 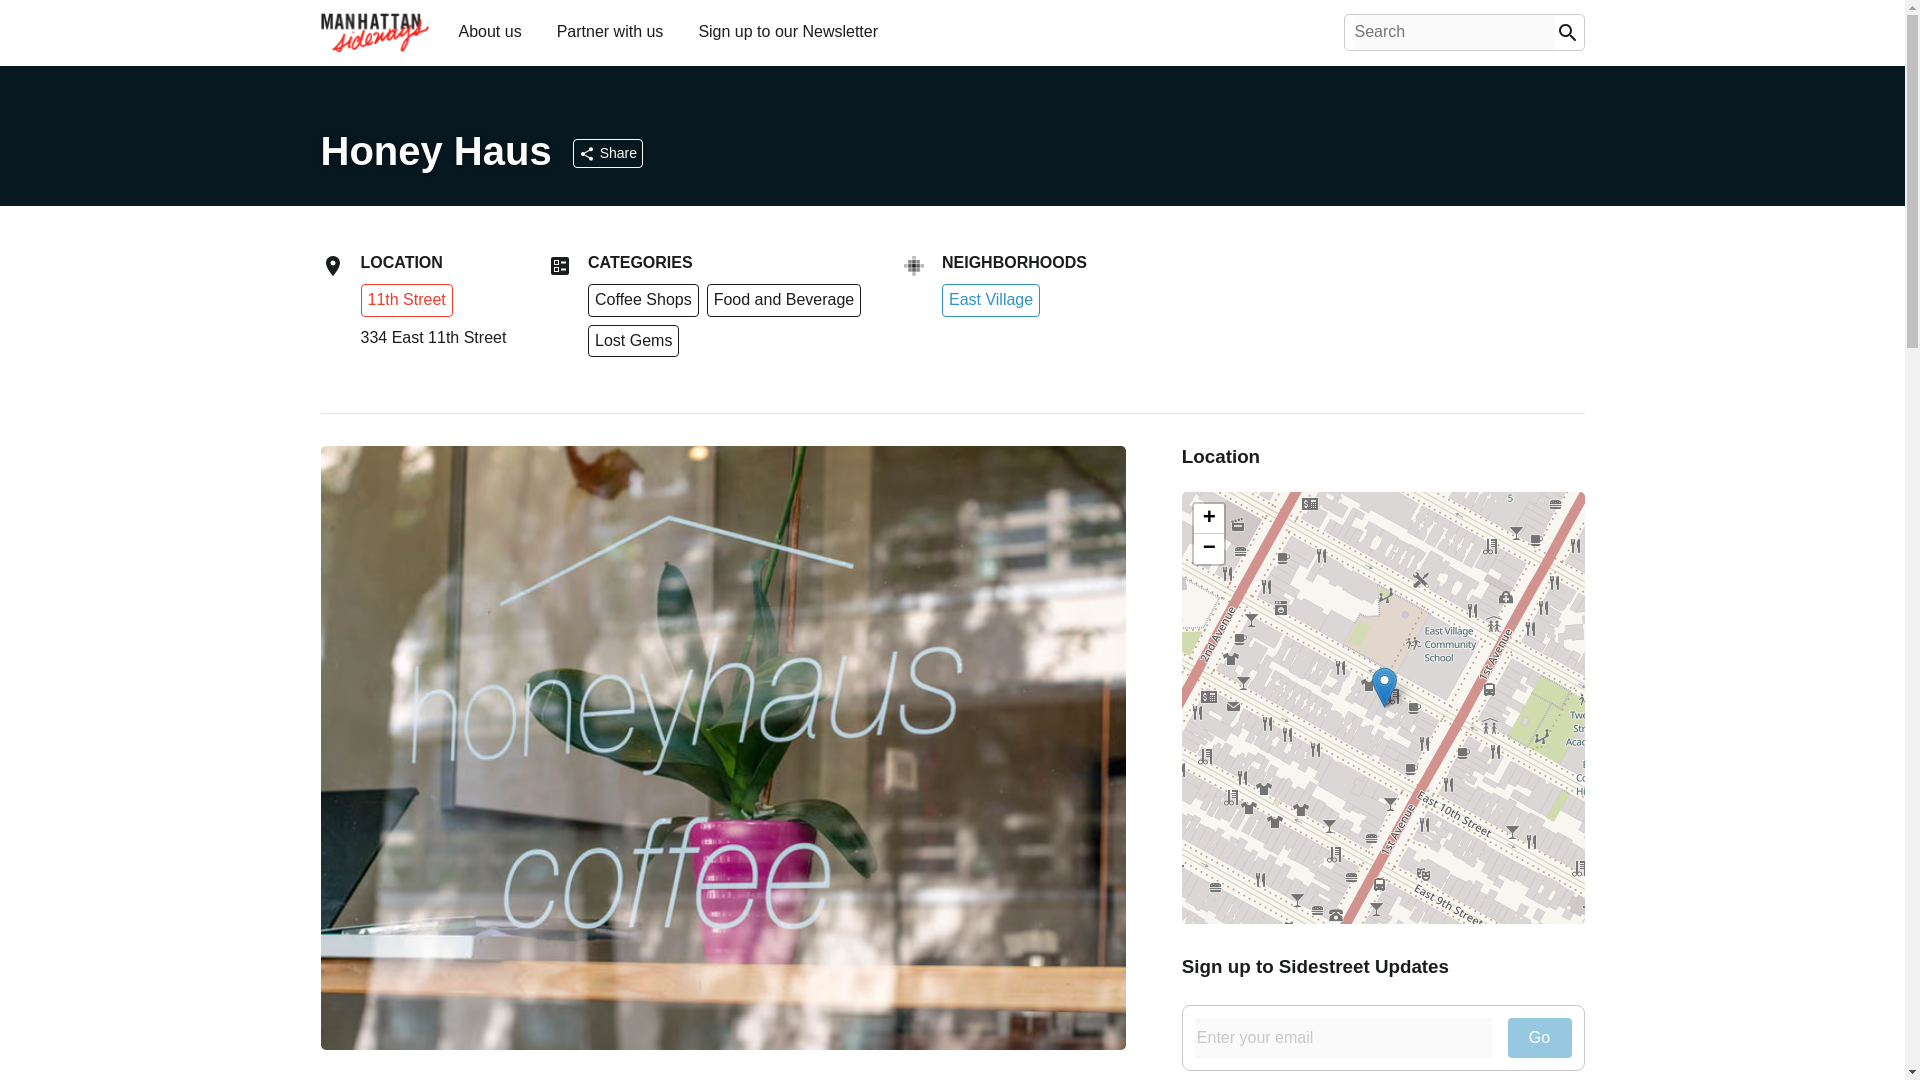 What do you see at coordinates (406, 298) in the screenshot?
I see `11th Street` at bounding box center [406, 298].